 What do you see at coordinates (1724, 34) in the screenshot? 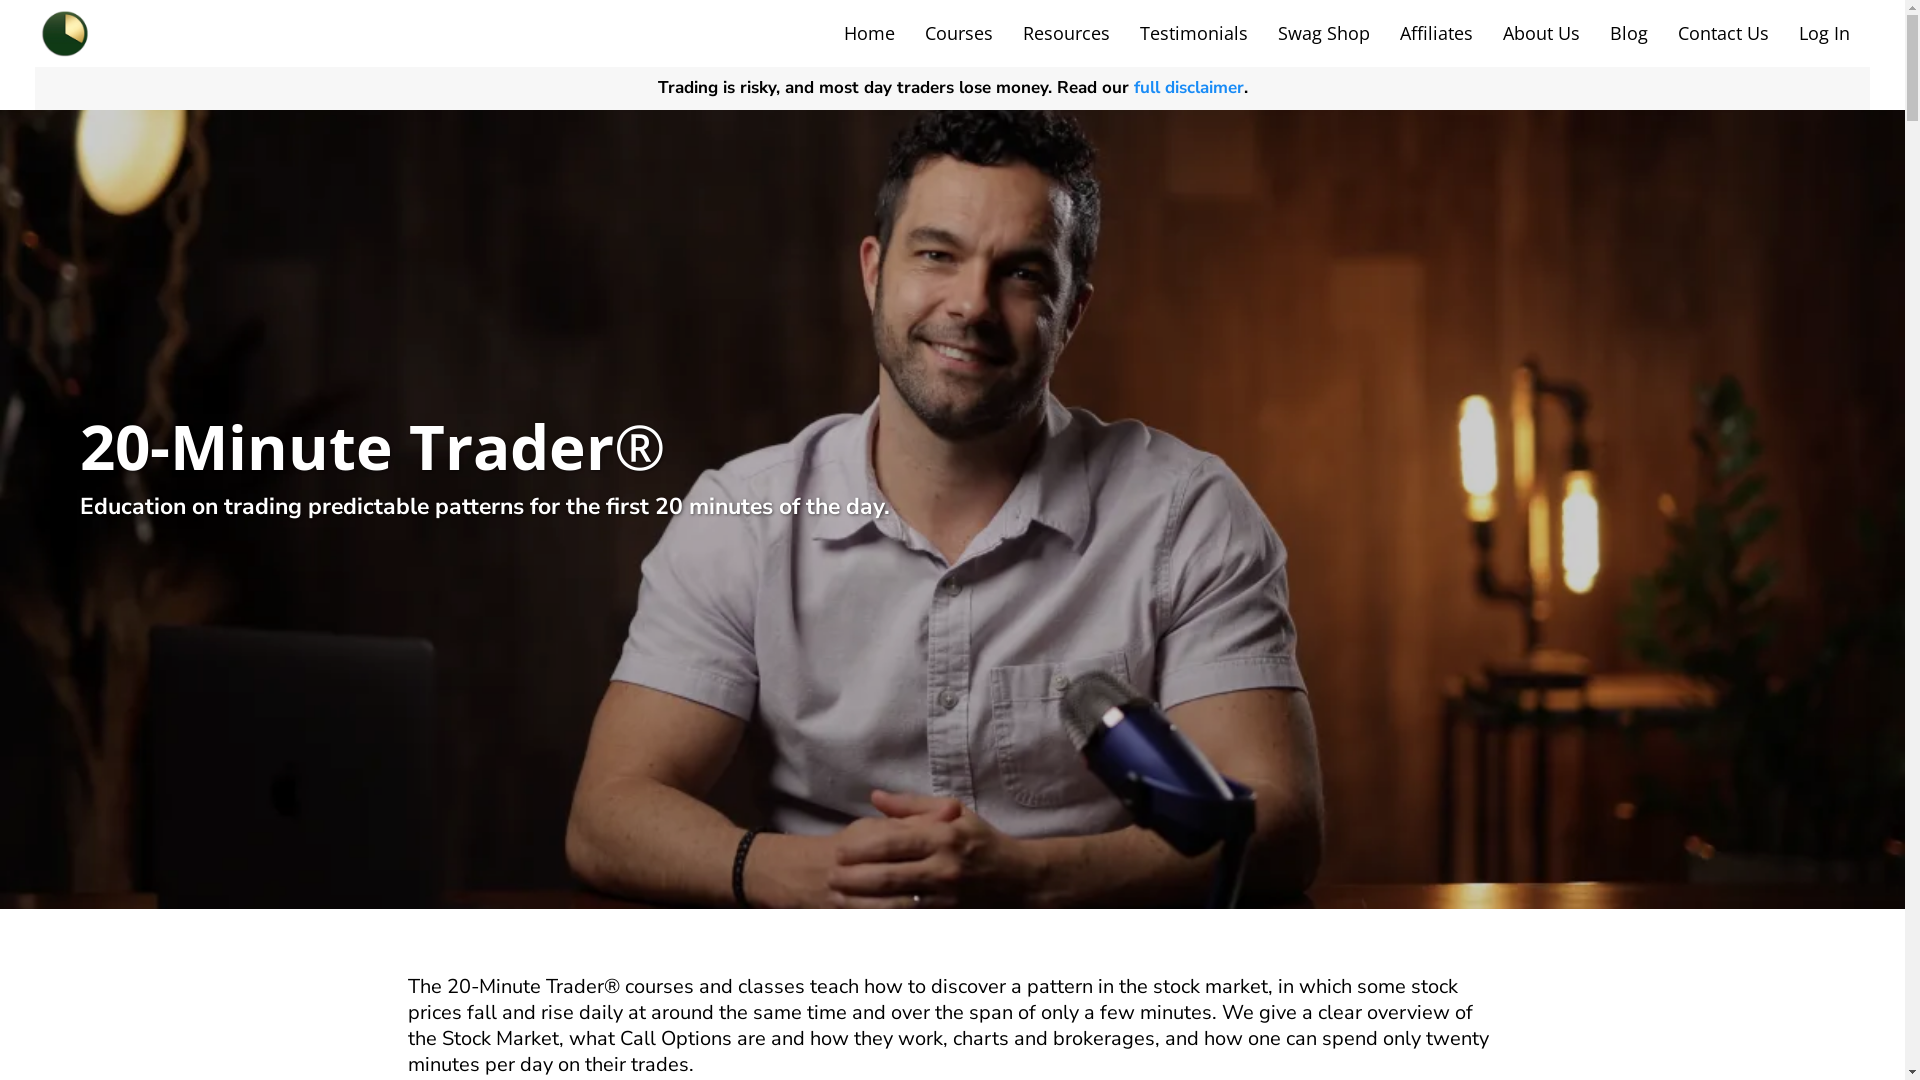
I see `Contact Us` at bounding box center [1724, 34].